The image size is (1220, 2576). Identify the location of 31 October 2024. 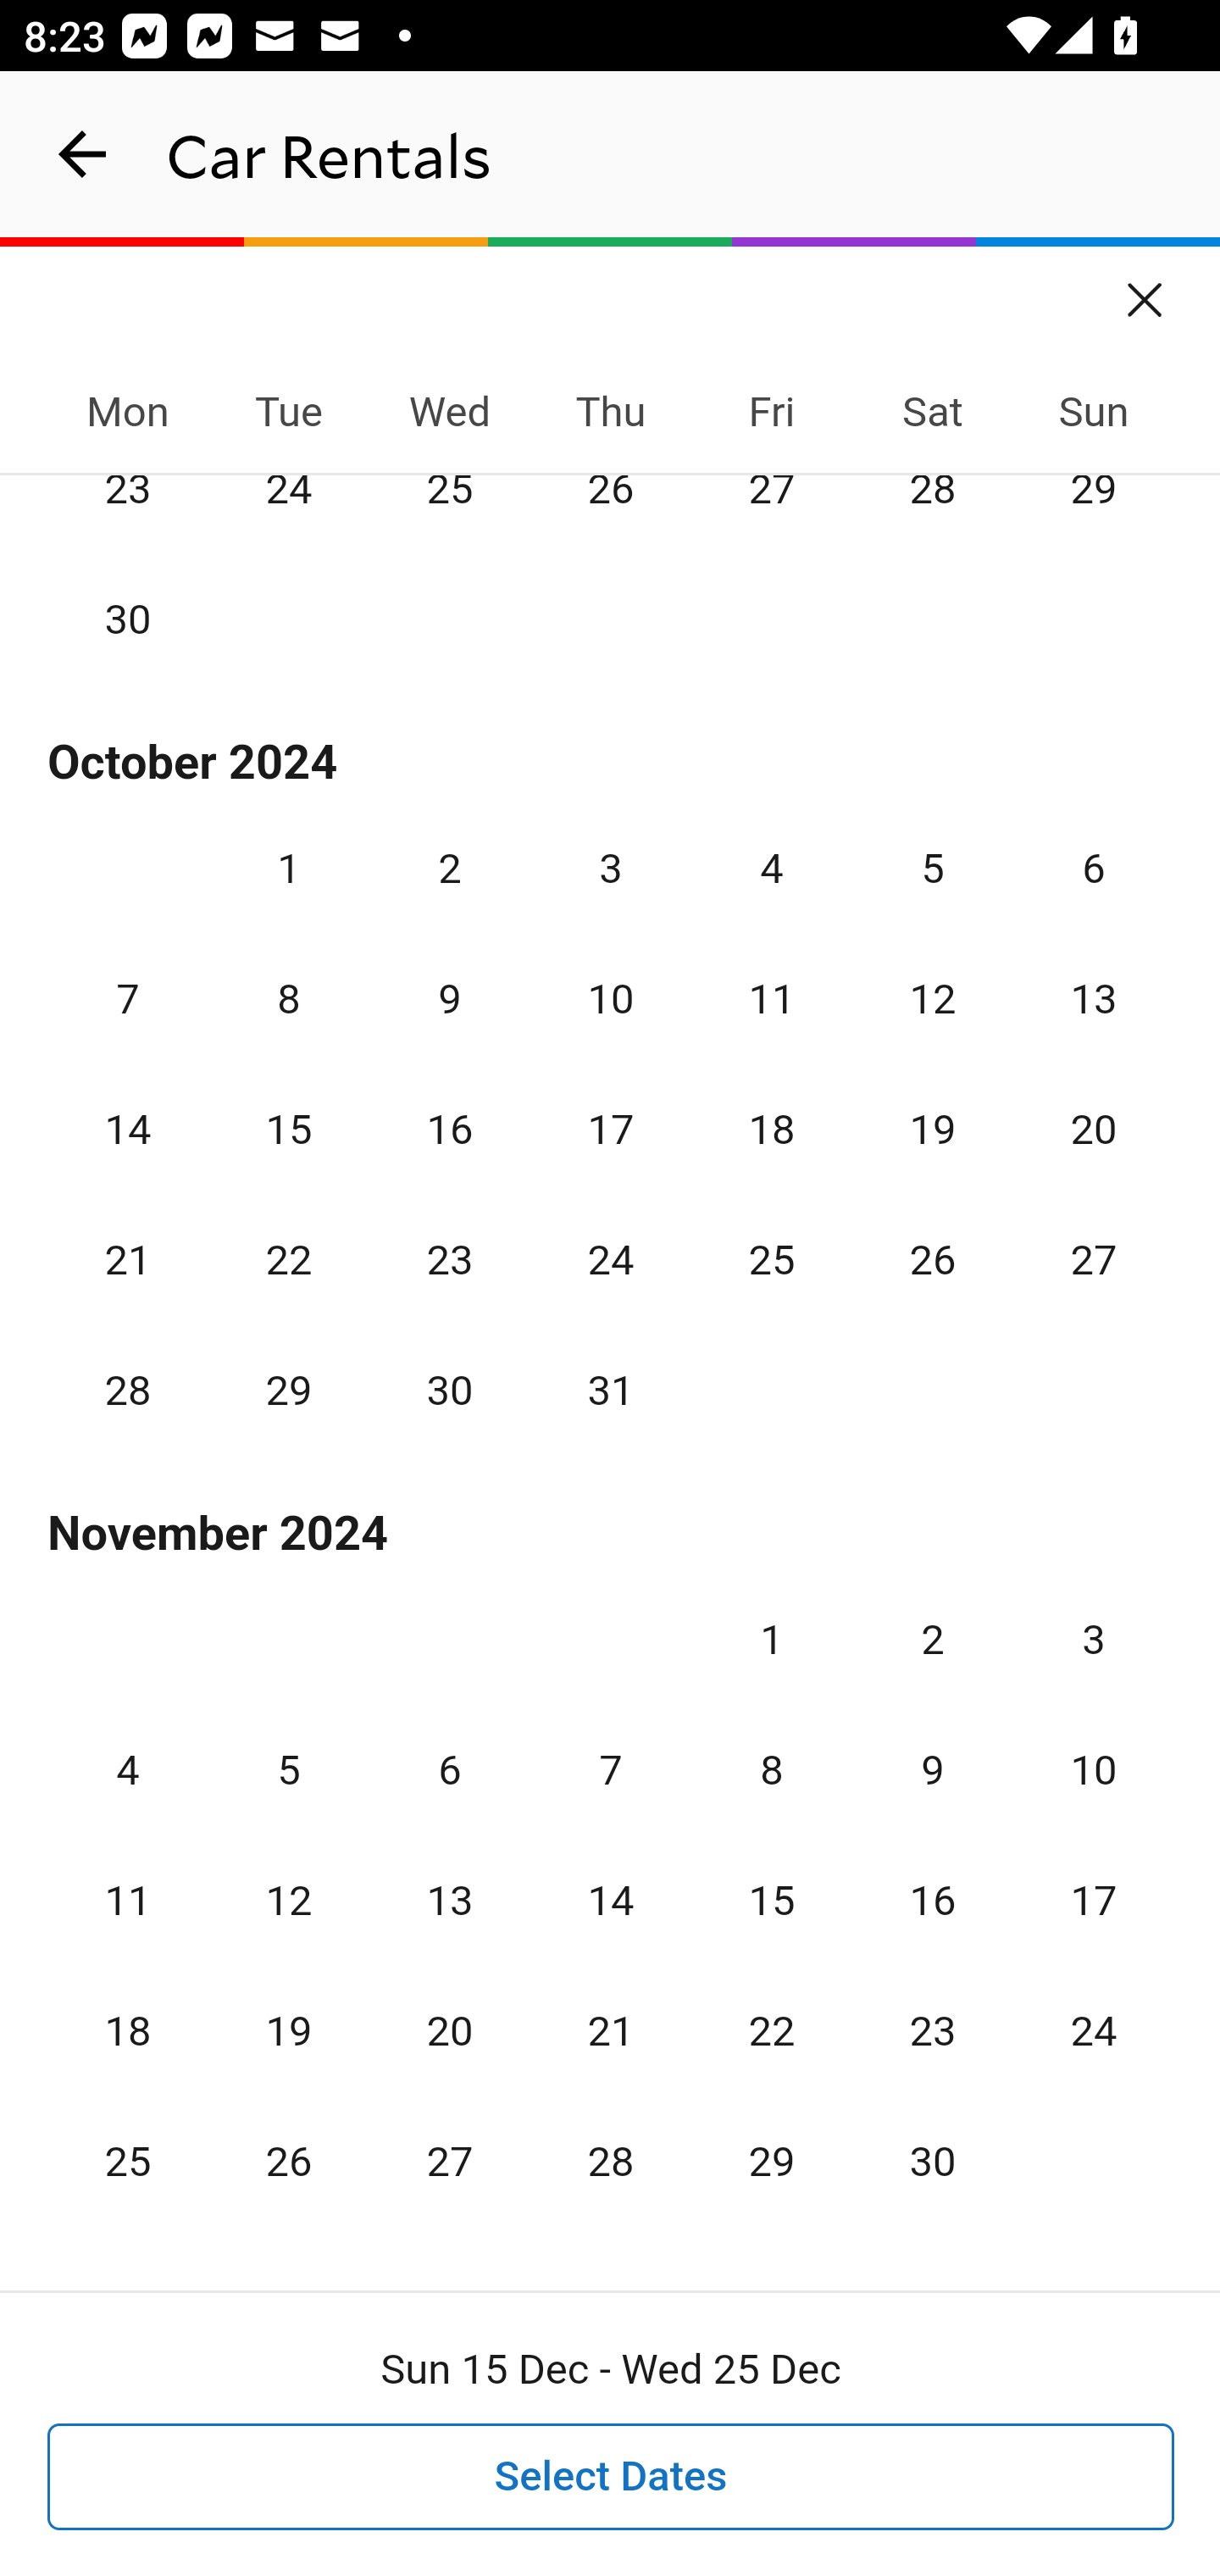
(611, 1391).